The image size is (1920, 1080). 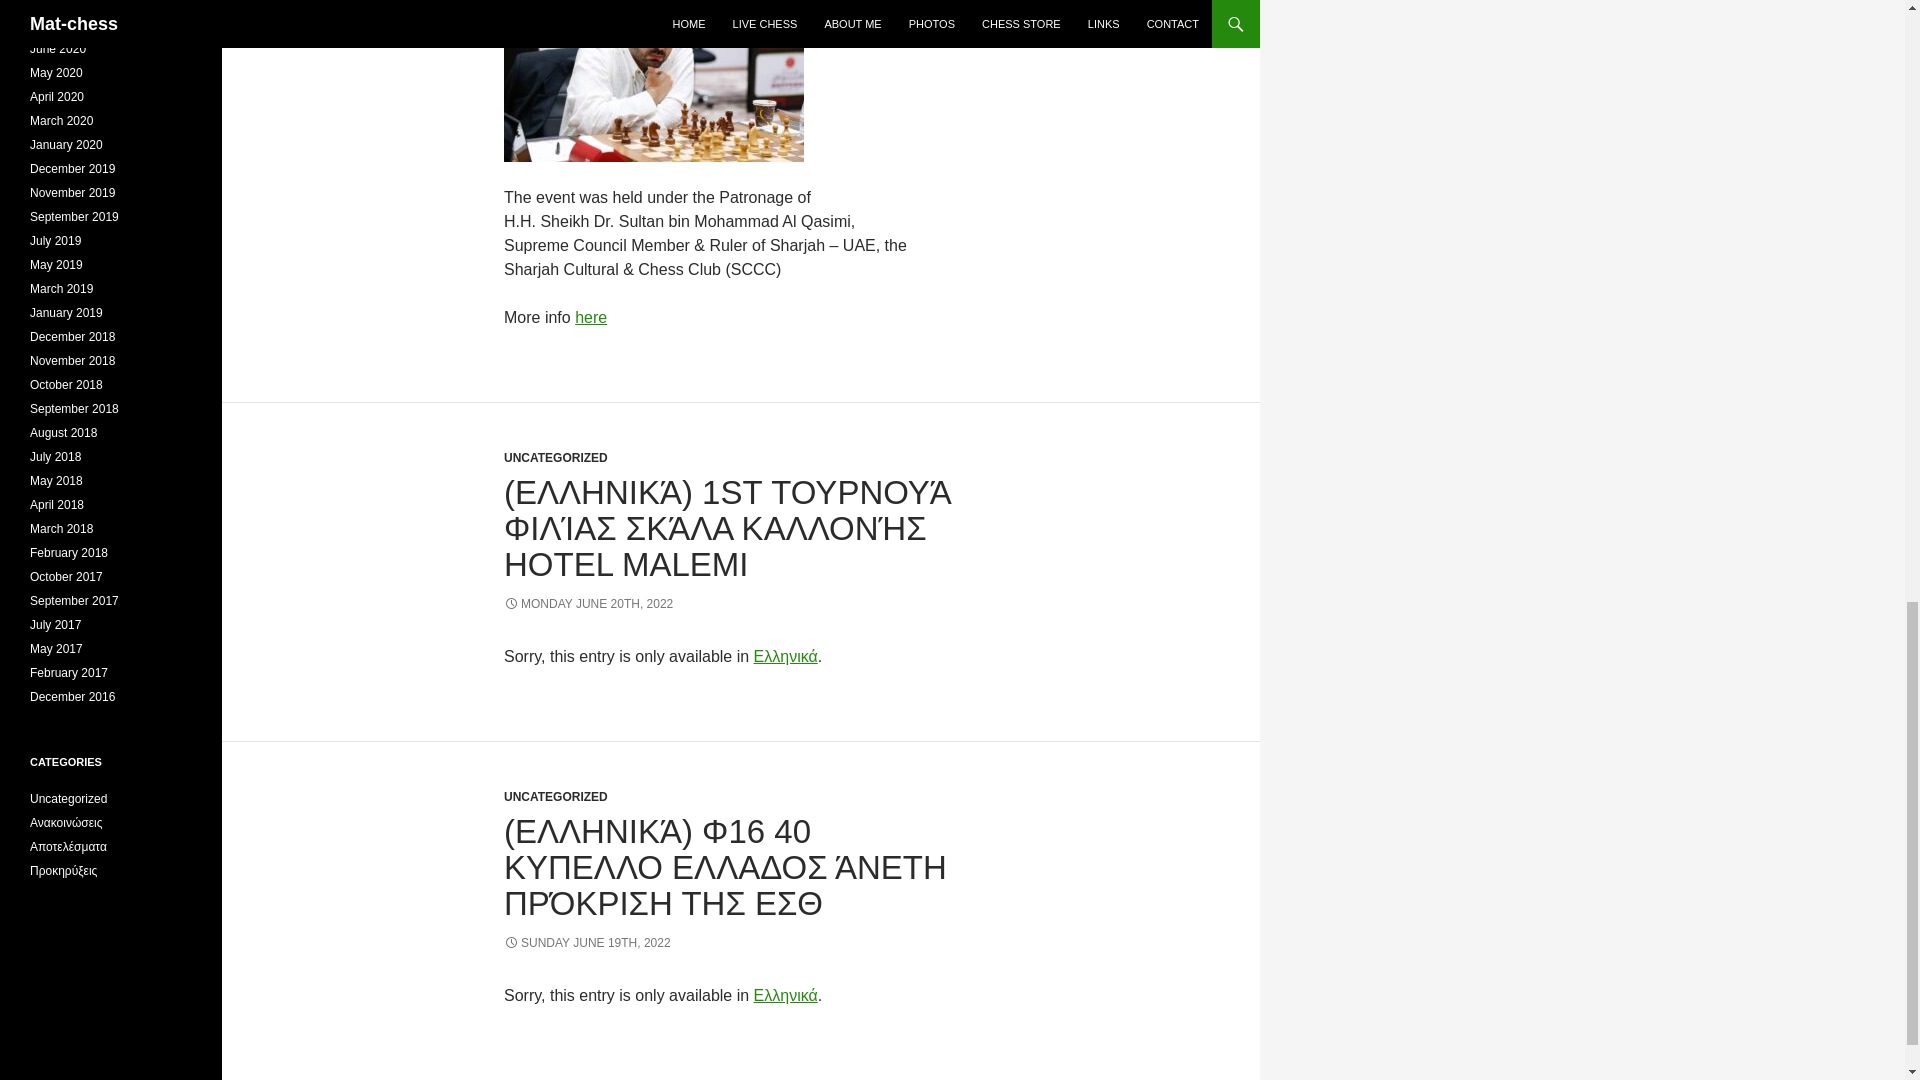 What do you see at coordinates (590, 317) in the screenshot?
I see `here` at bounding box center [590, 317].